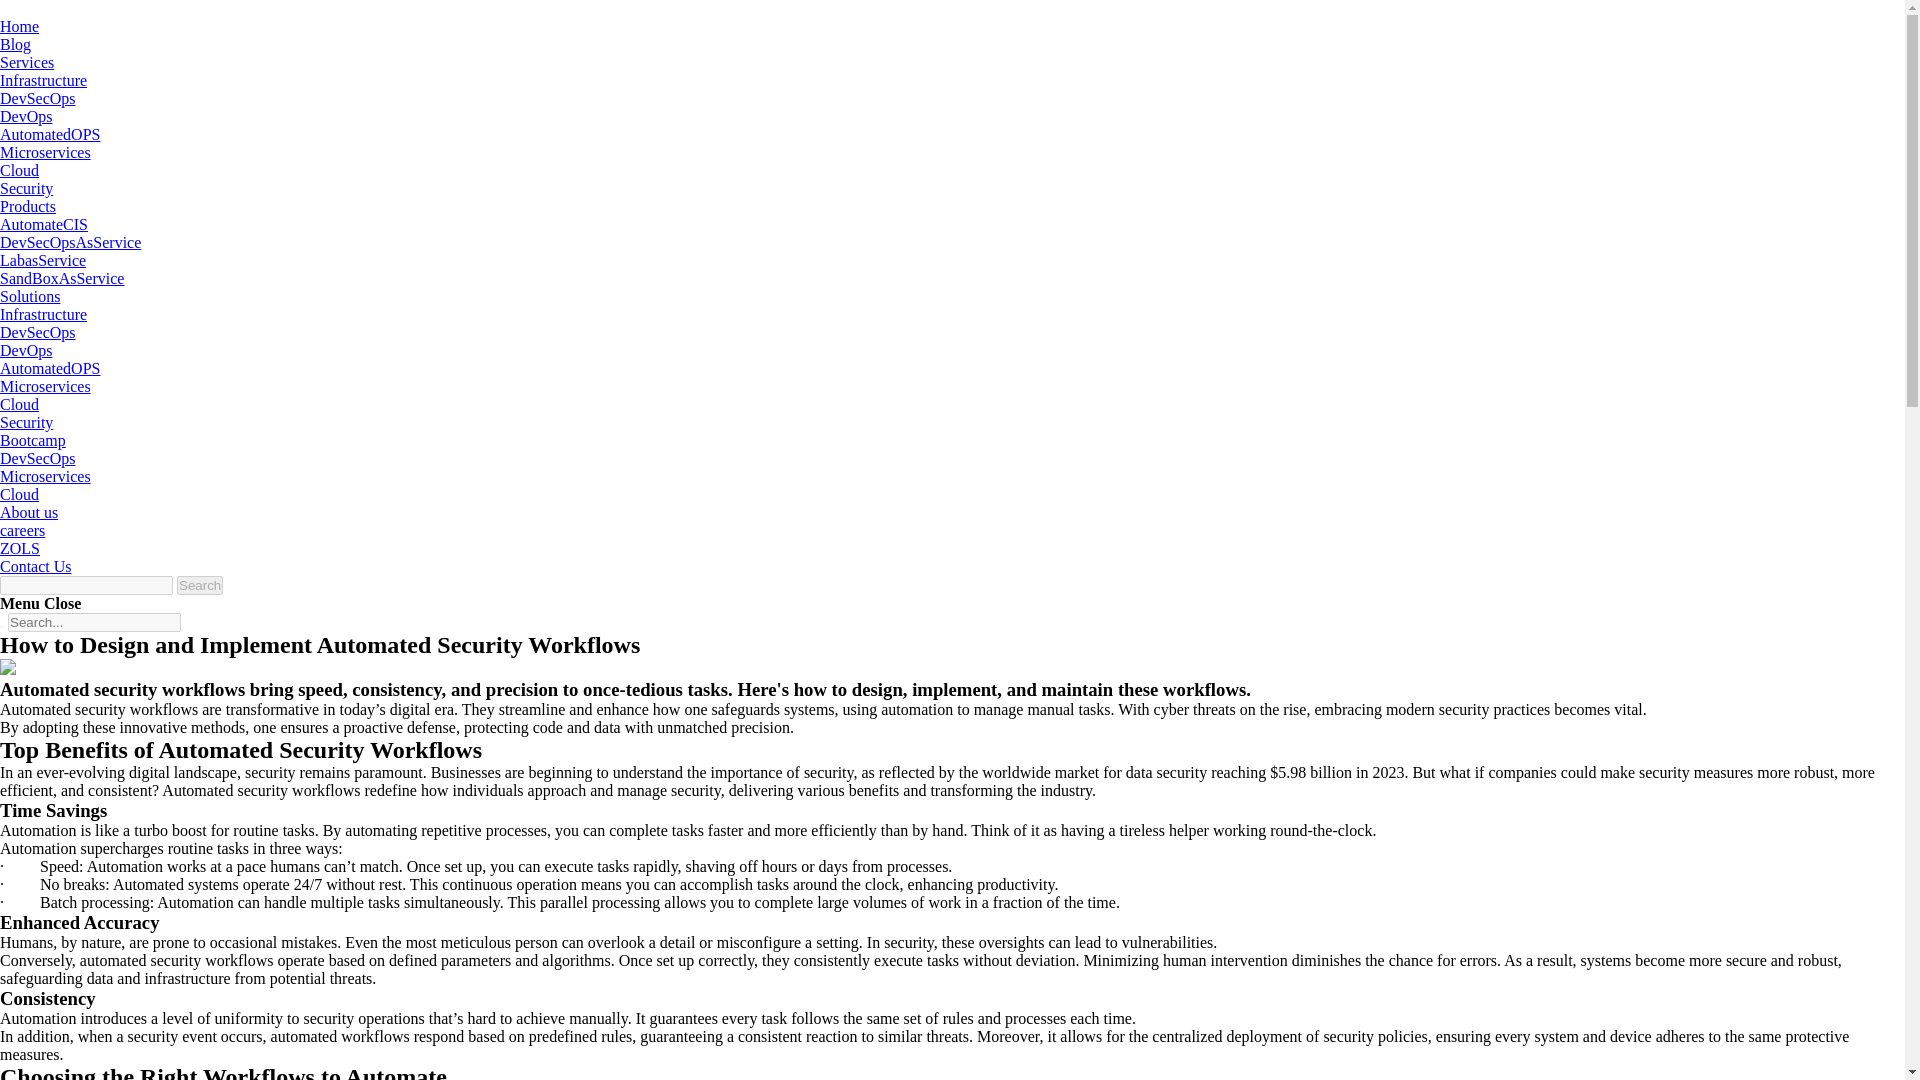  I want to click on Cloud, so click(19, 404).